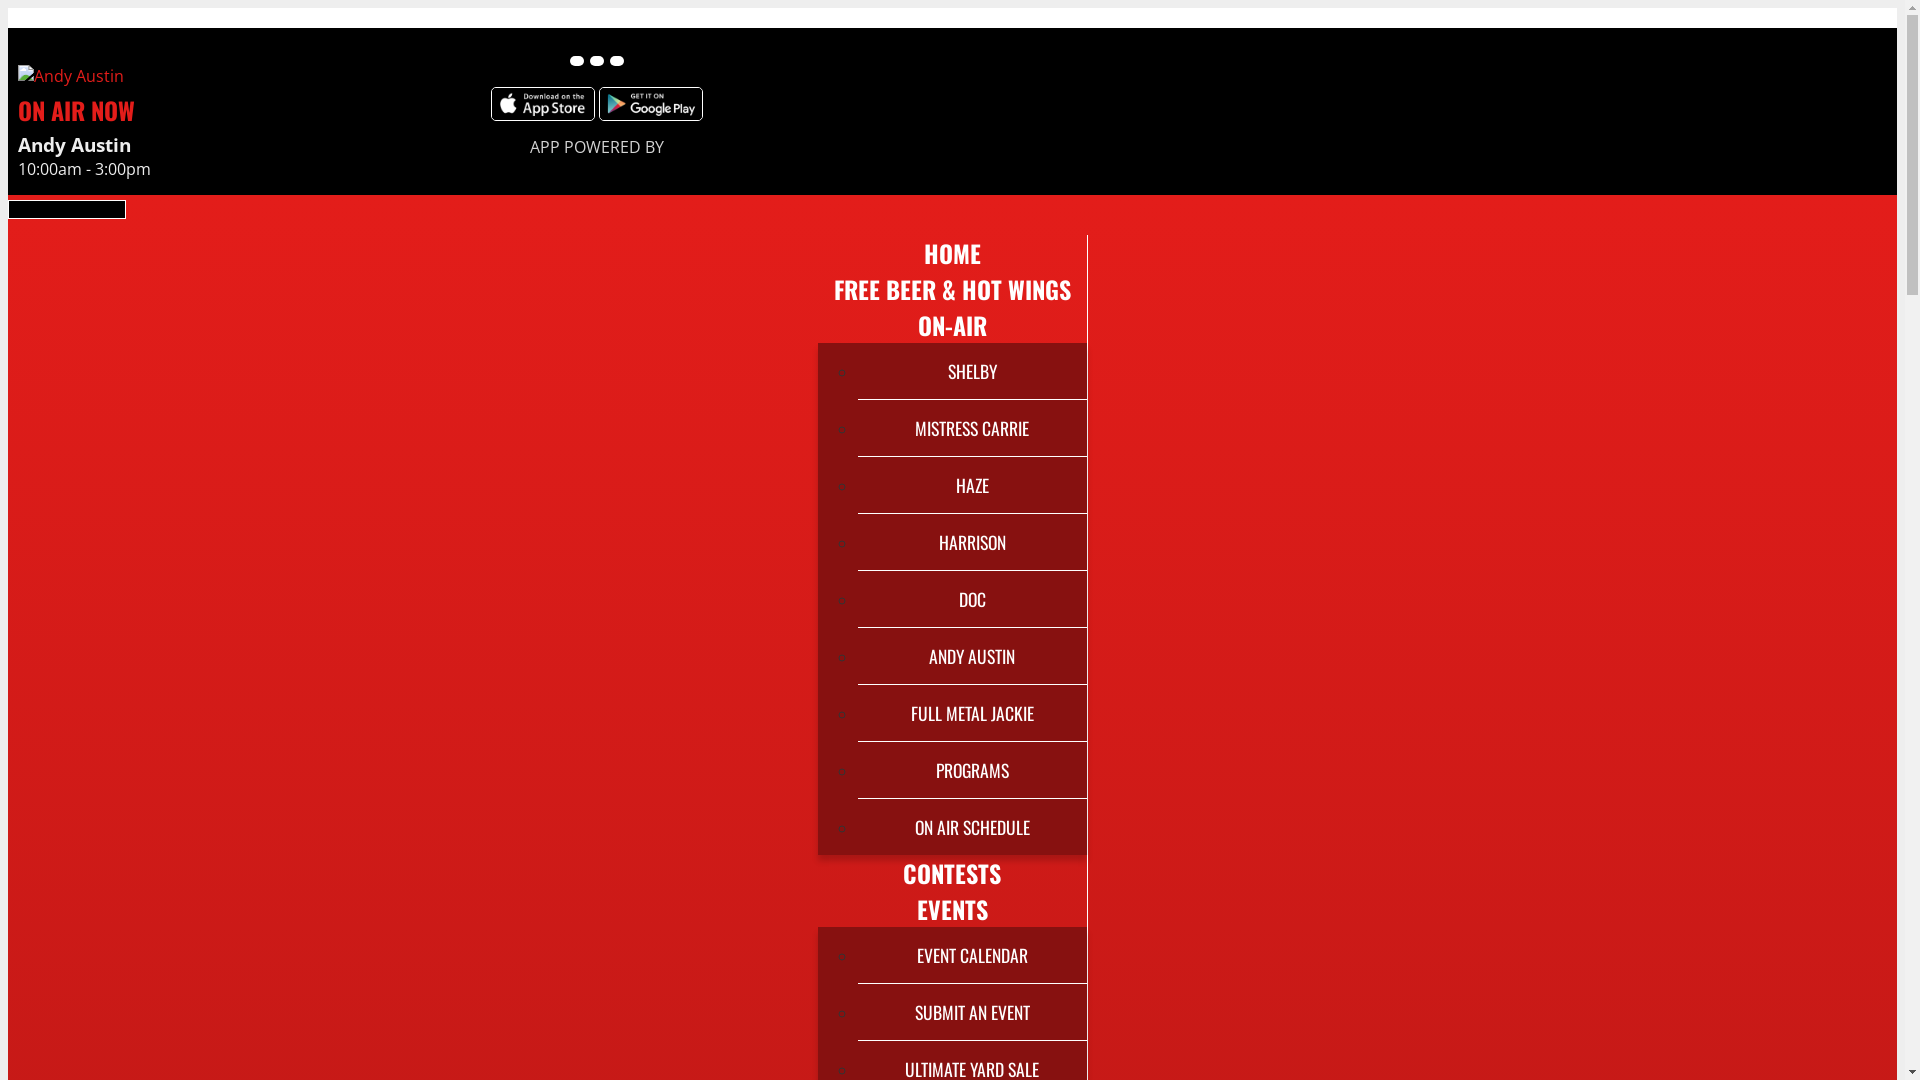 This screenshot has width=1920, height=1080. I want to click on ON-AIR, so click(952, 325).